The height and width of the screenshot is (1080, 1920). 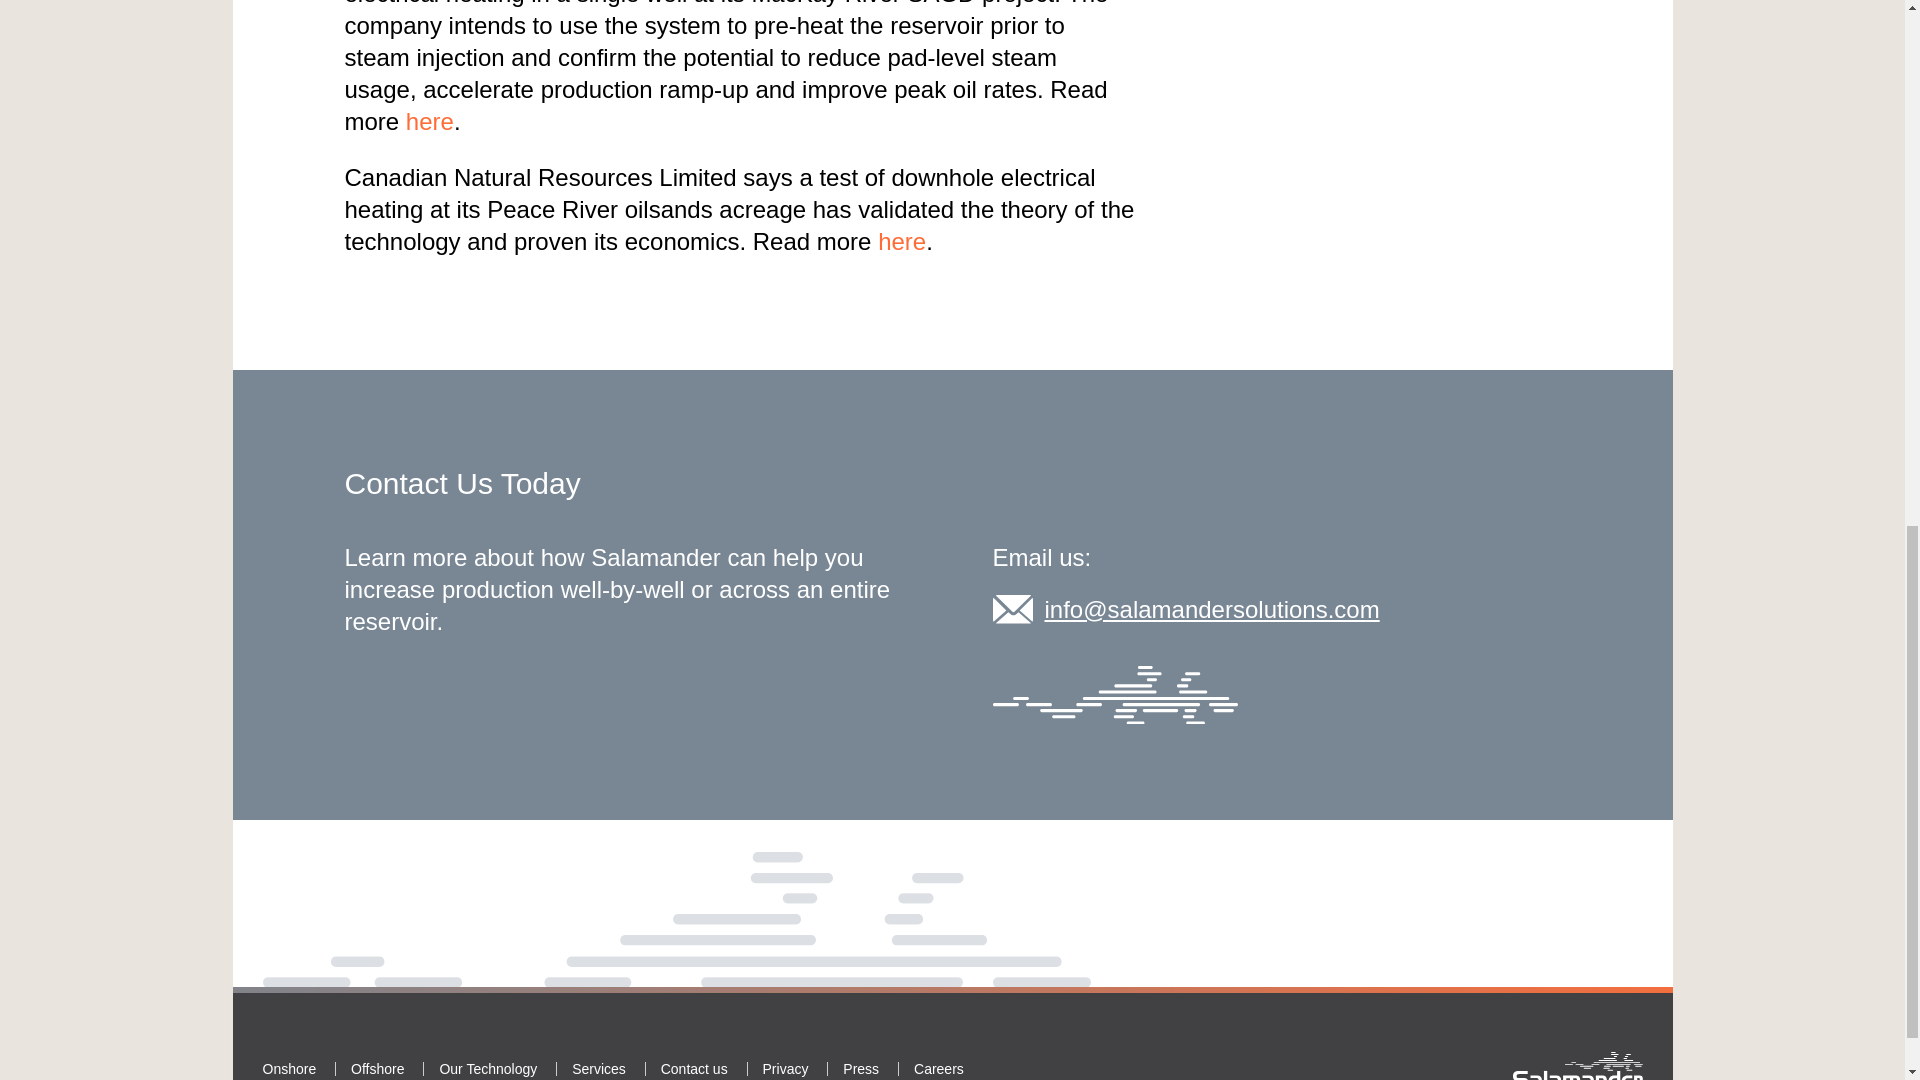 I want to click on Offshore, so click(x=377, y=1068).